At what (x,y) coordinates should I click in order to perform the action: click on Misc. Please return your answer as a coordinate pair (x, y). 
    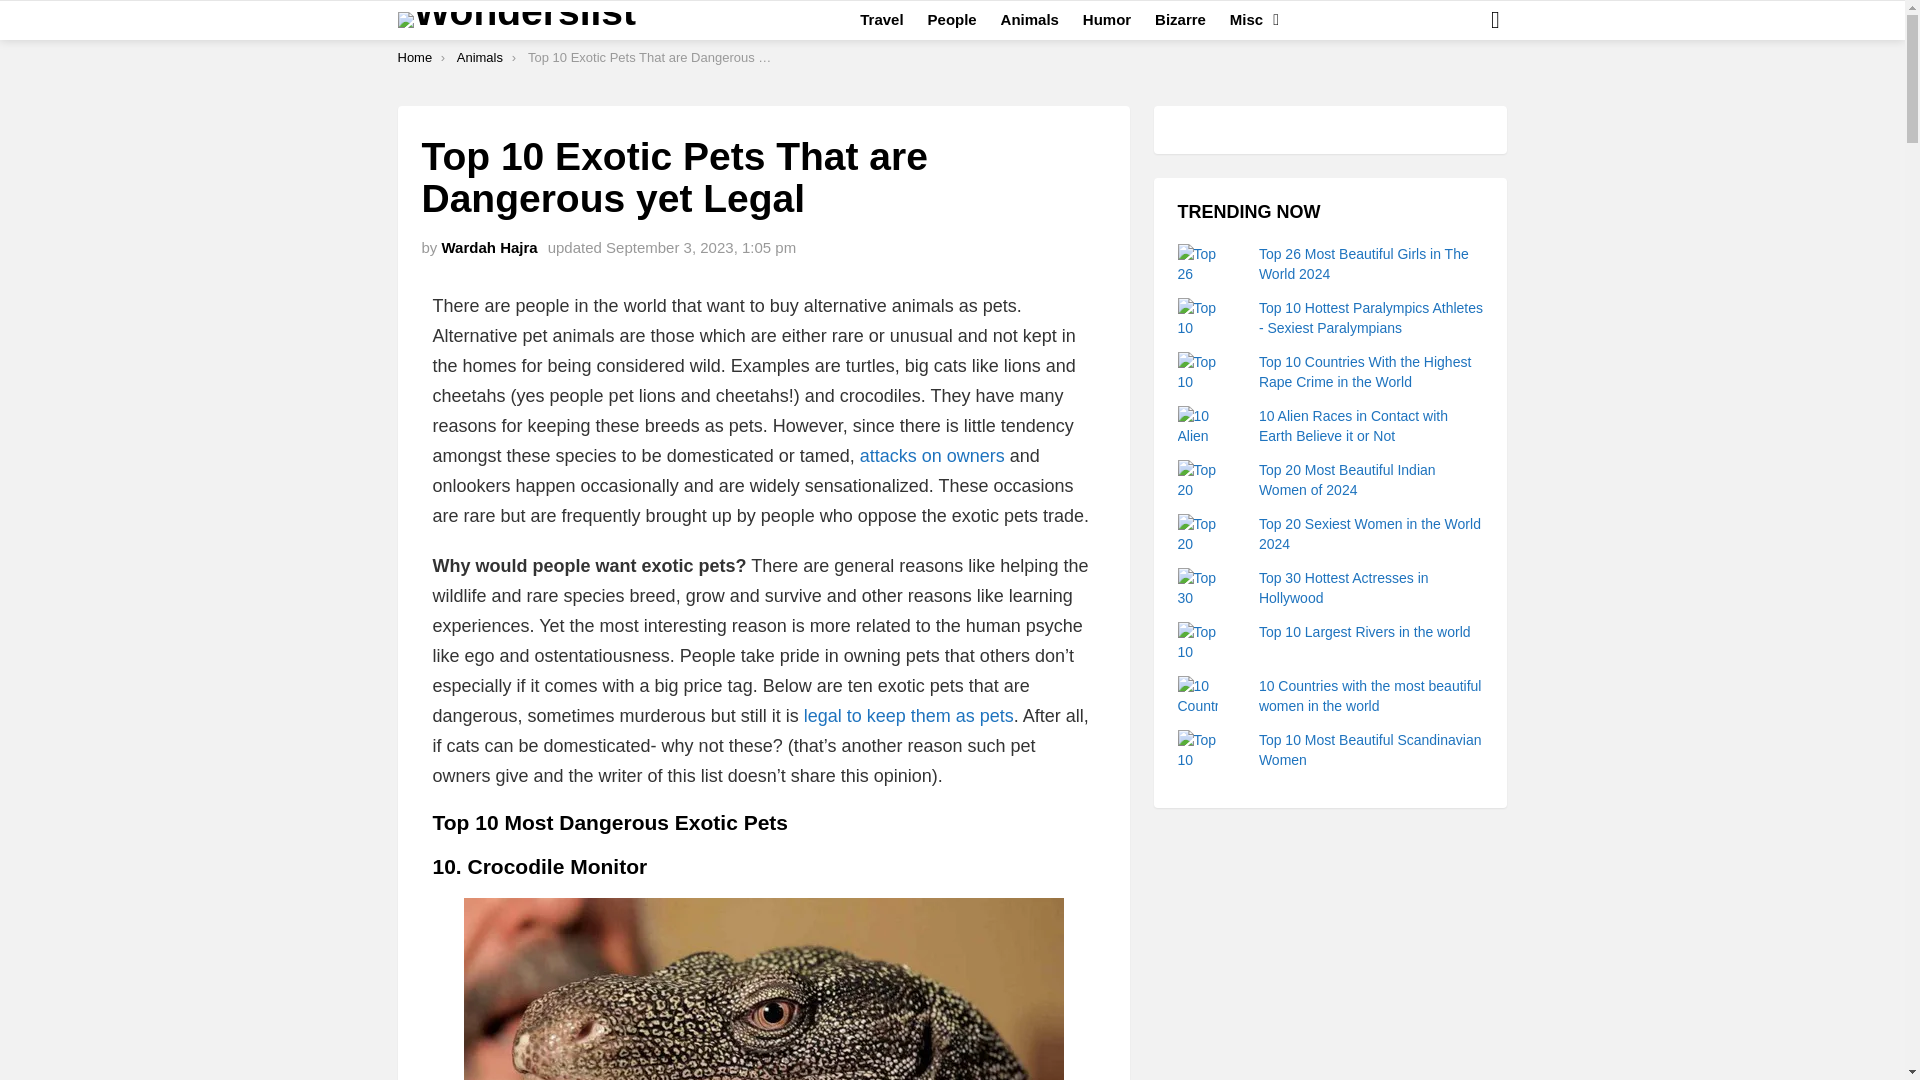
    Looking at the image, I should click on (1248, 20).